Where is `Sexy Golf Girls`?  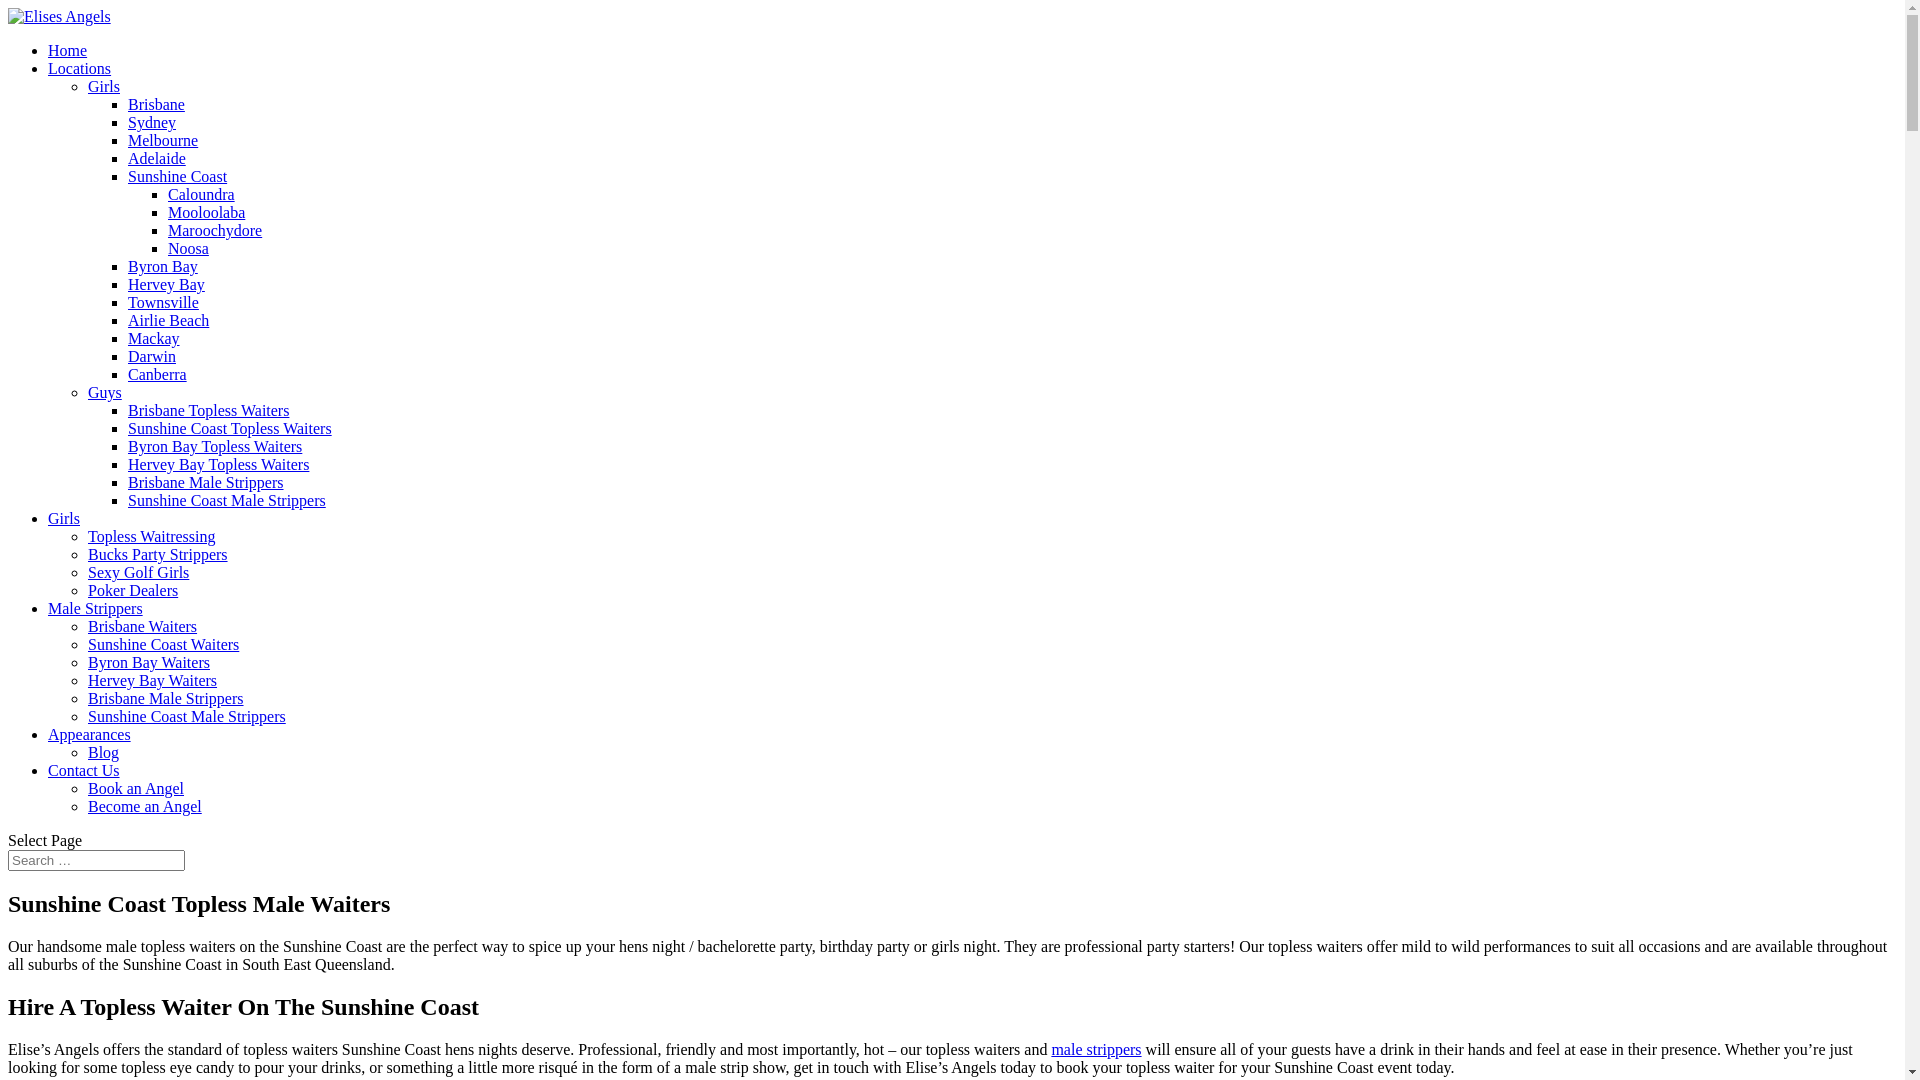 Sexy Golf Girls is located at coordinates (138, 572).